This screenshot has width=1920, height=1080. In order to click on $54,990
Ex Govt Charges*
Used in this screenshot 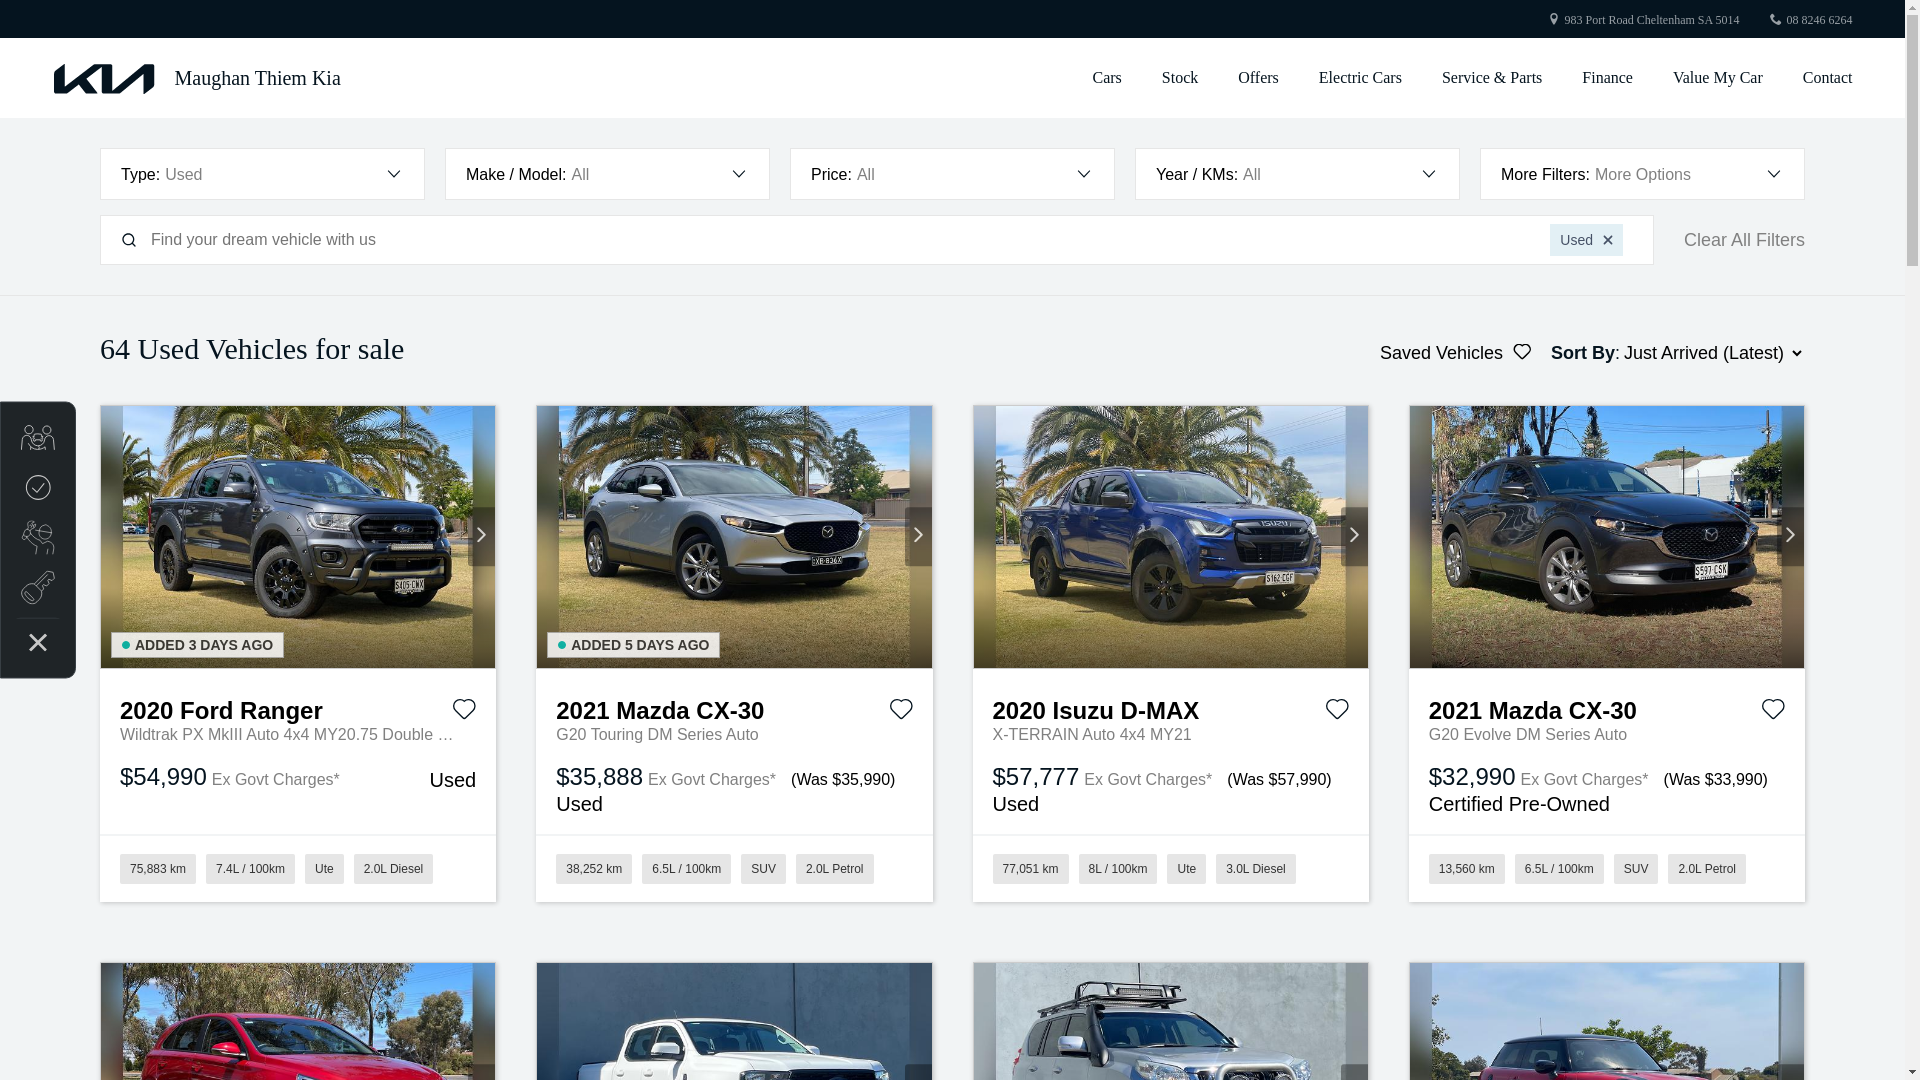, I will do `click(298, 778)`.